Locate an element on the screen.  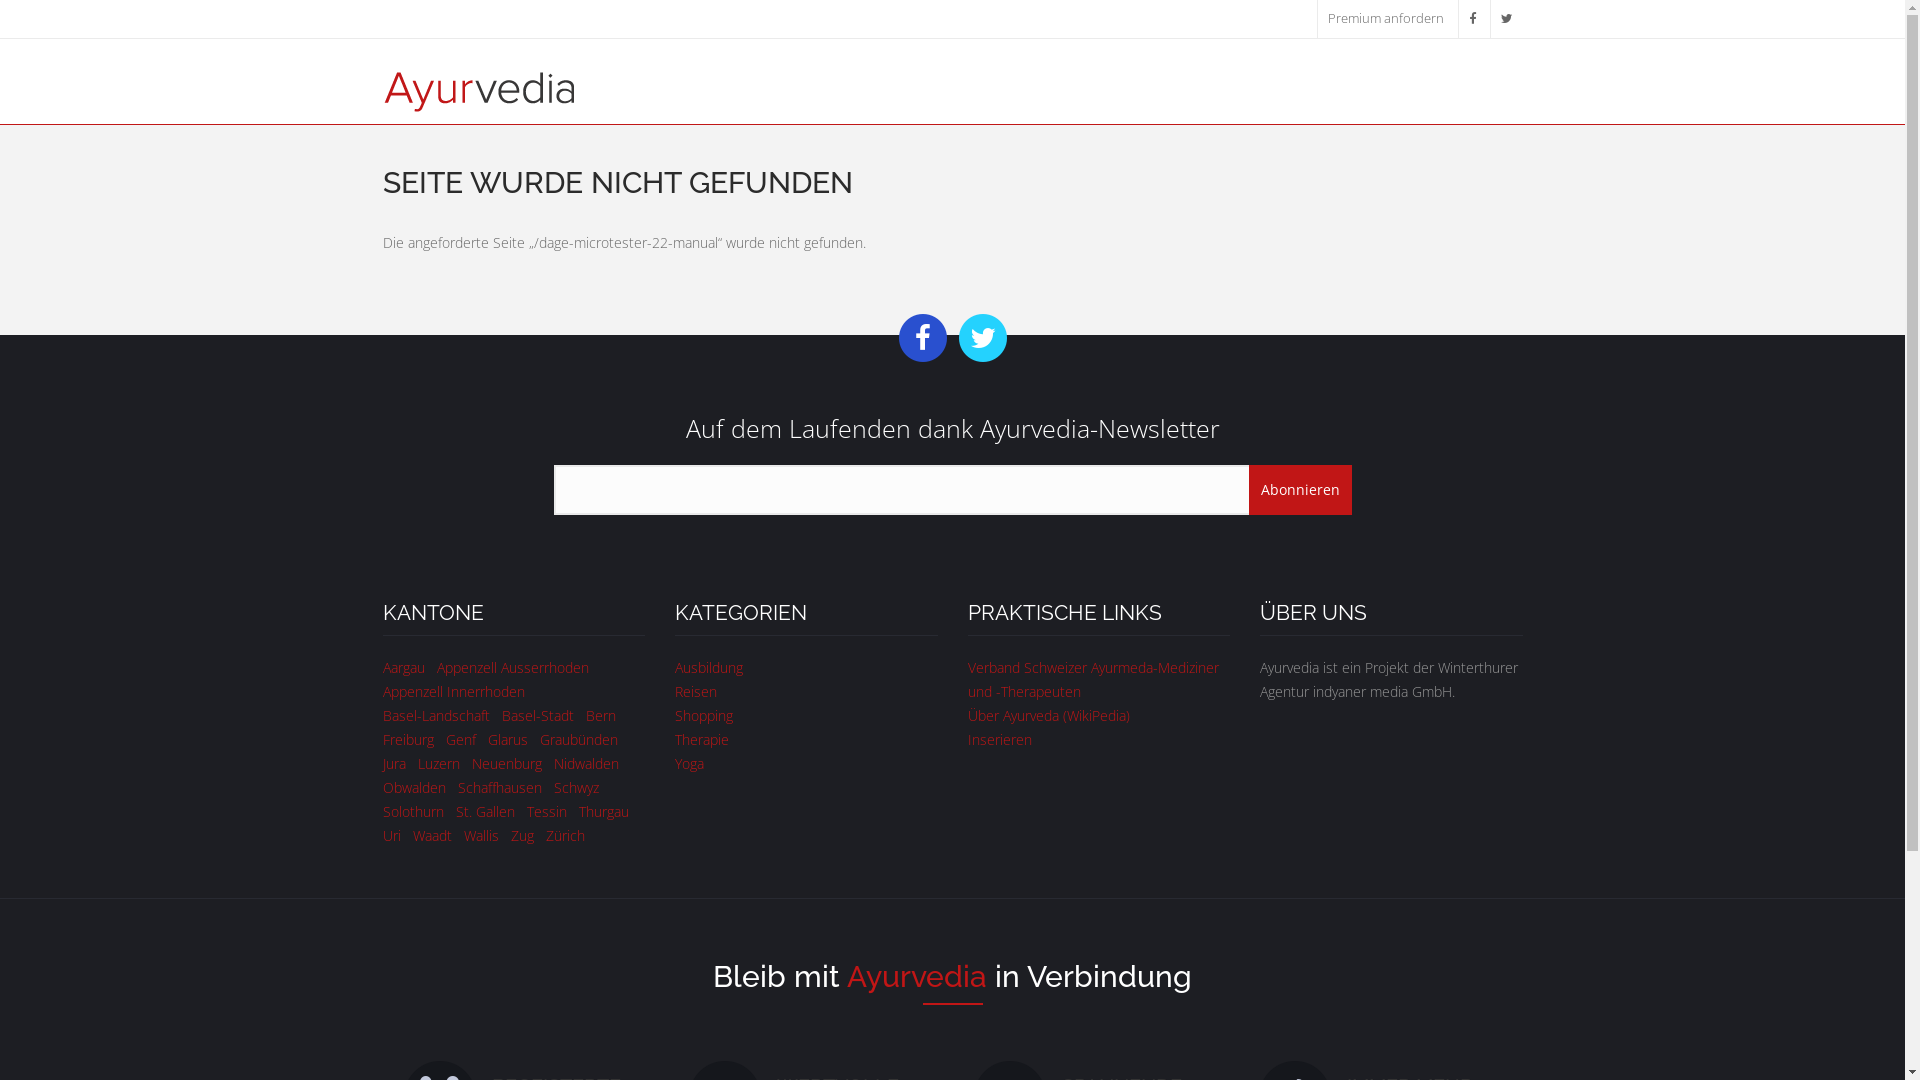
Basel-Landschaft is located at coordinates (436, 716).